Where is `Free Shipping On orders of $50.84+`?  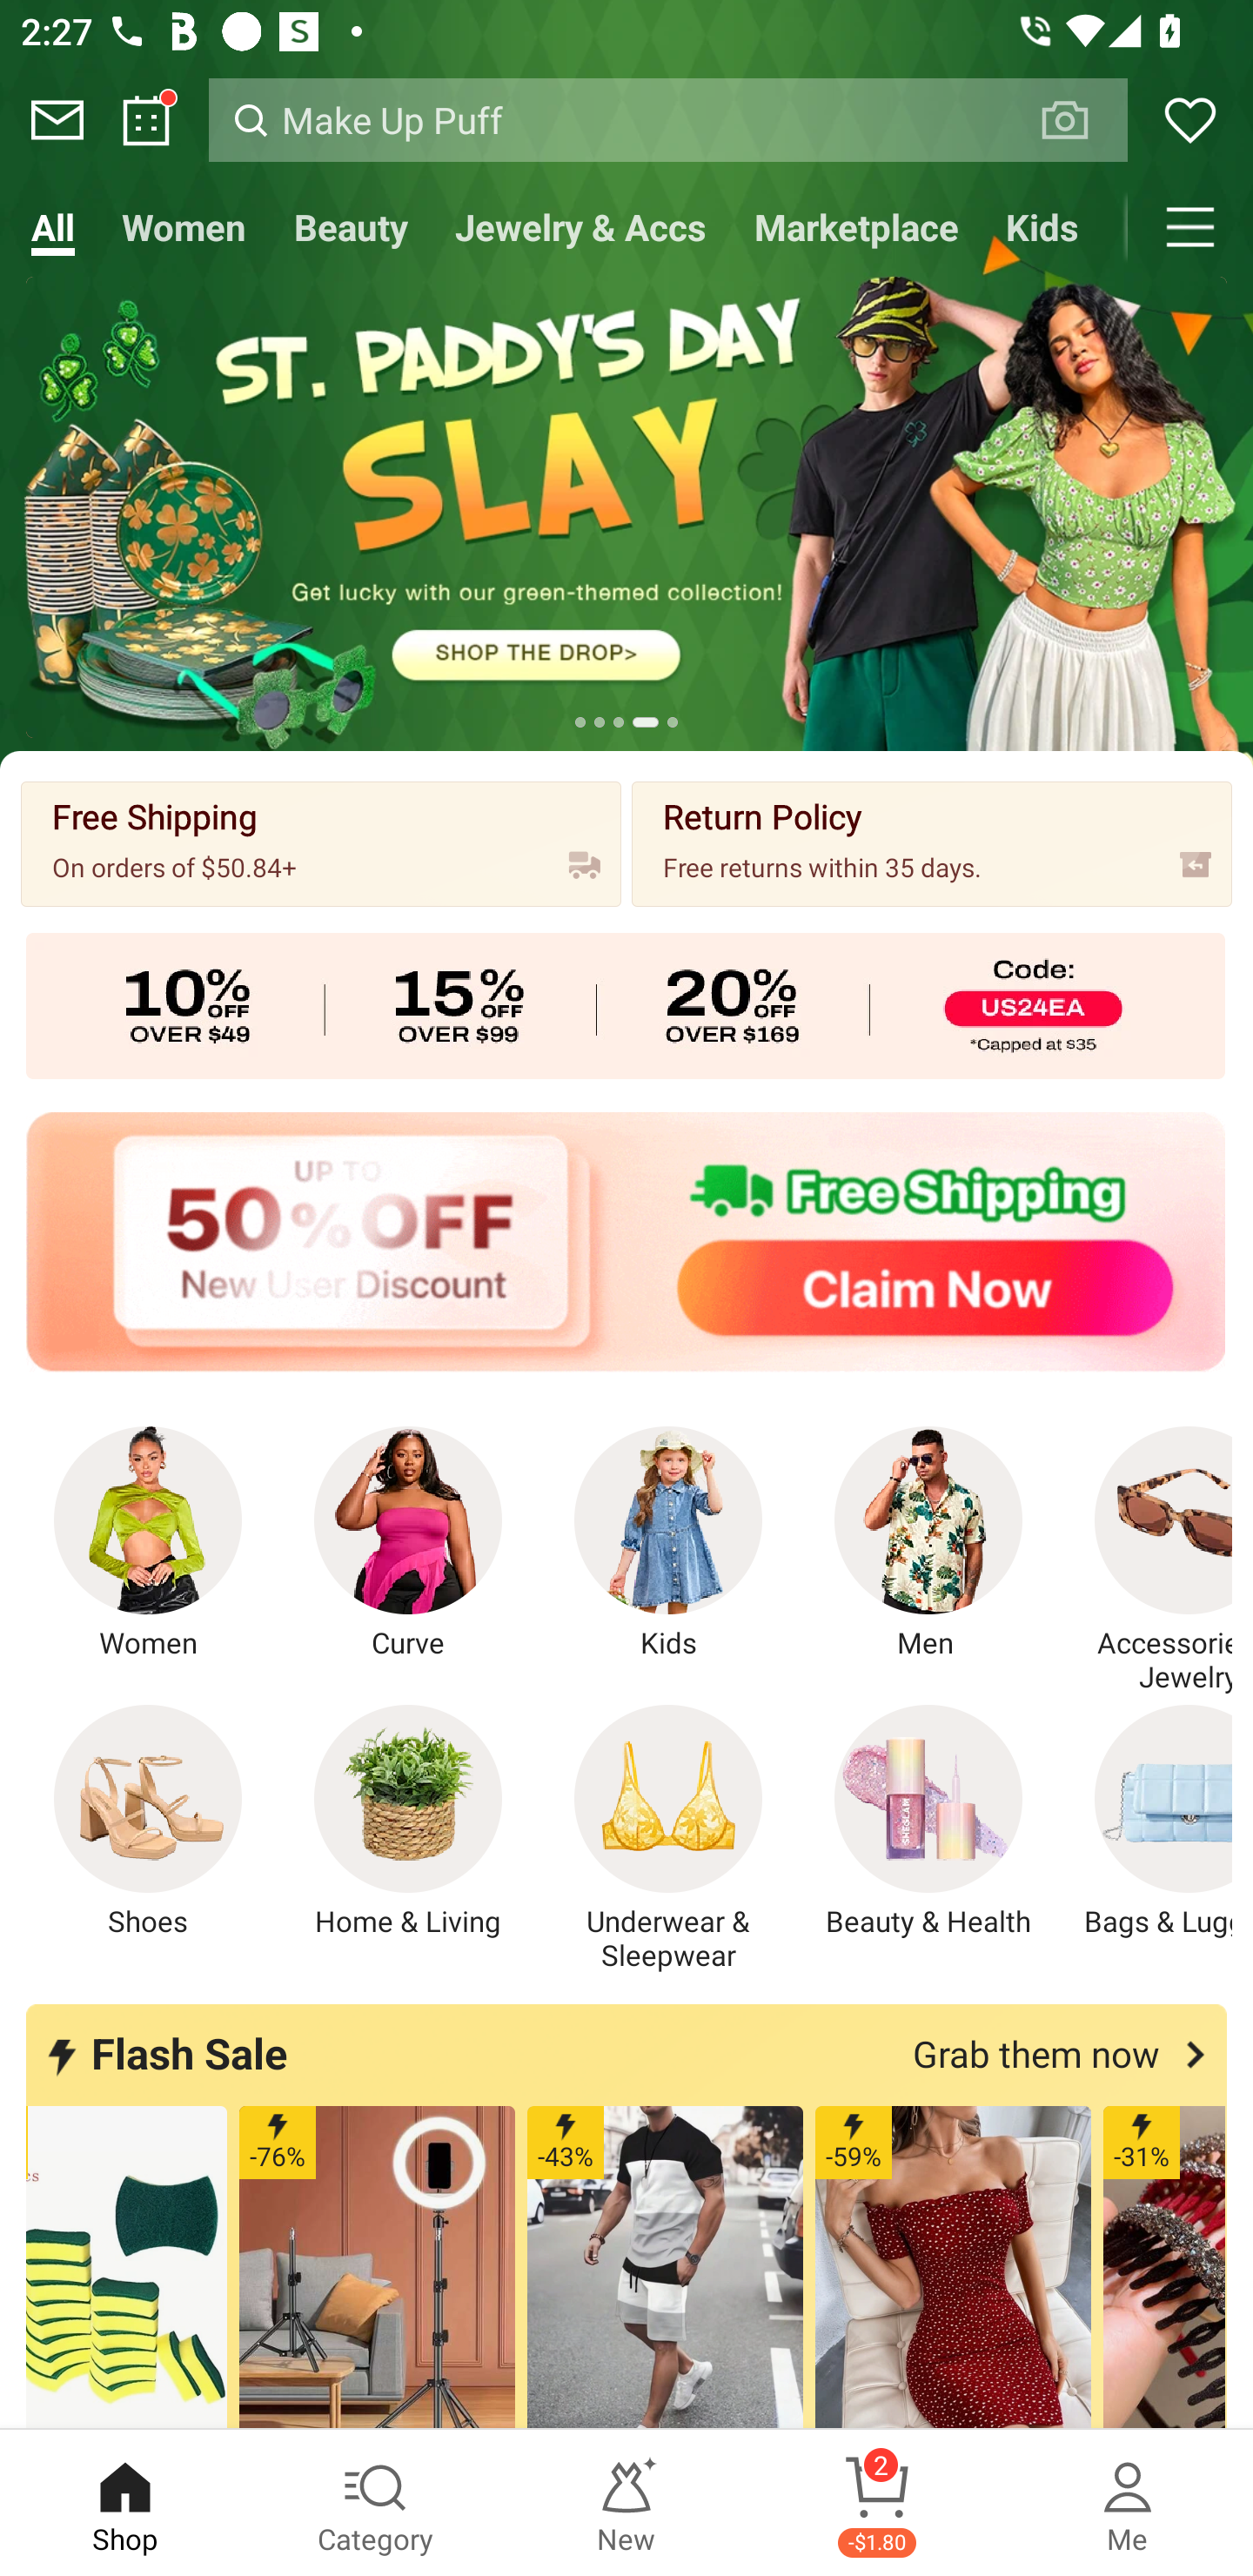 Free Shipping On orders of $50.84+ is located at coordinates (321, 842).